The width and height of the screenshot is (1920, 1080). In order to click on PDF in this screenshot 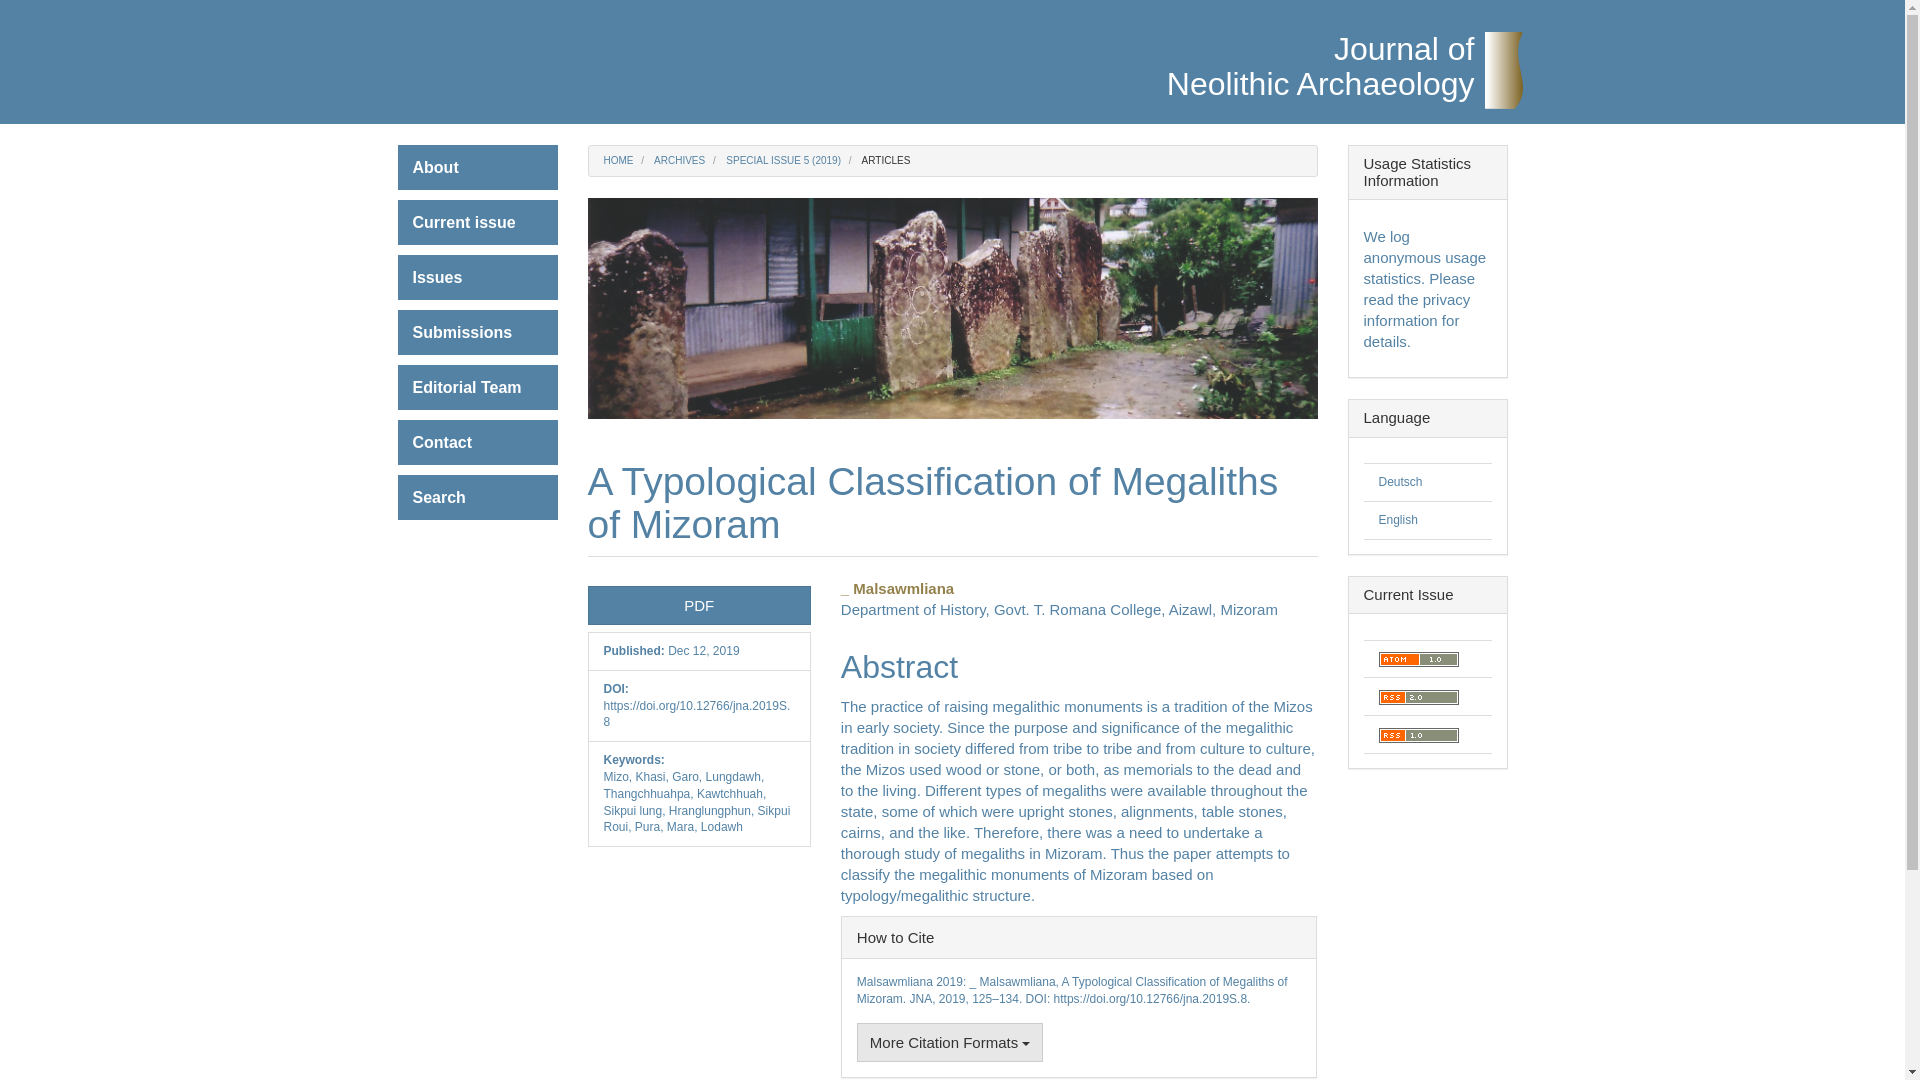, I will do `click(698, 606)`.